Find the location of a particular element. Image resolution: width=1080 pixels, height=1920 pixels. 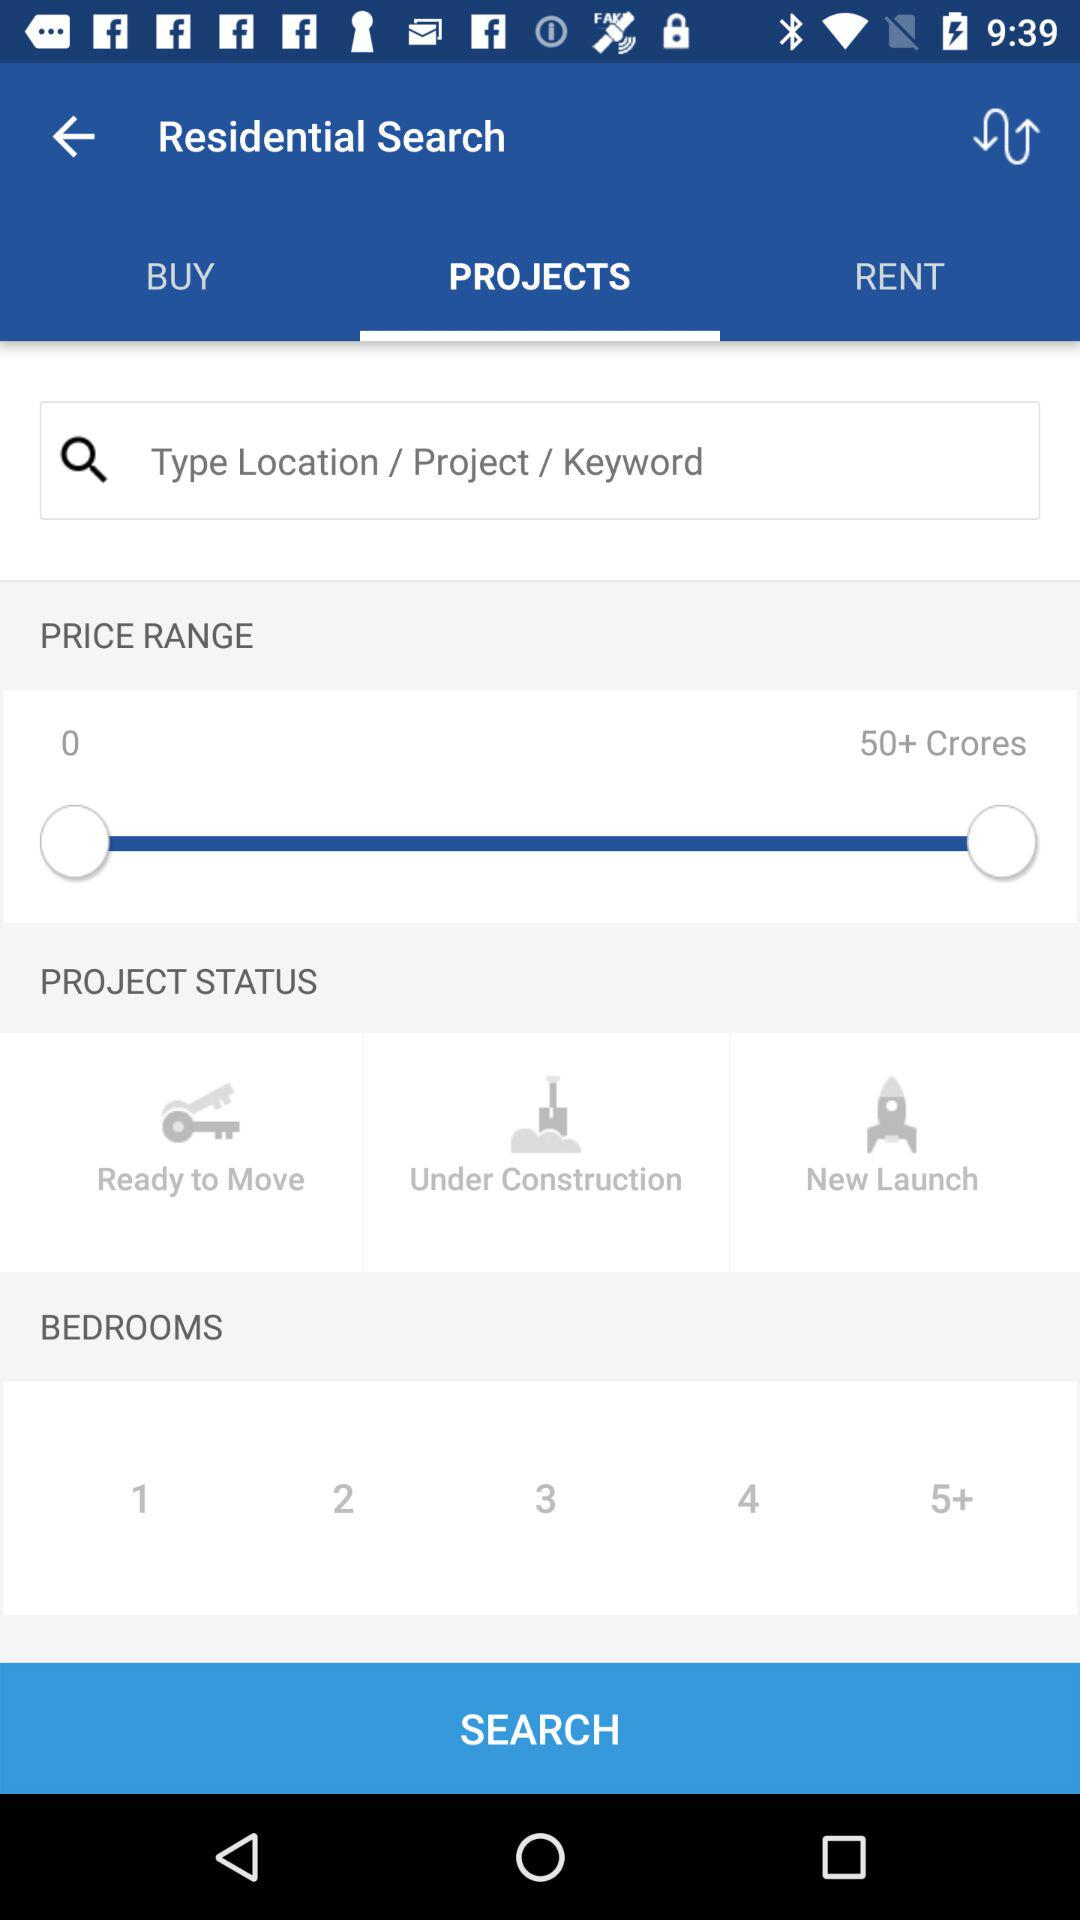

tap the 3 item is located at coordinates (546, 1498).